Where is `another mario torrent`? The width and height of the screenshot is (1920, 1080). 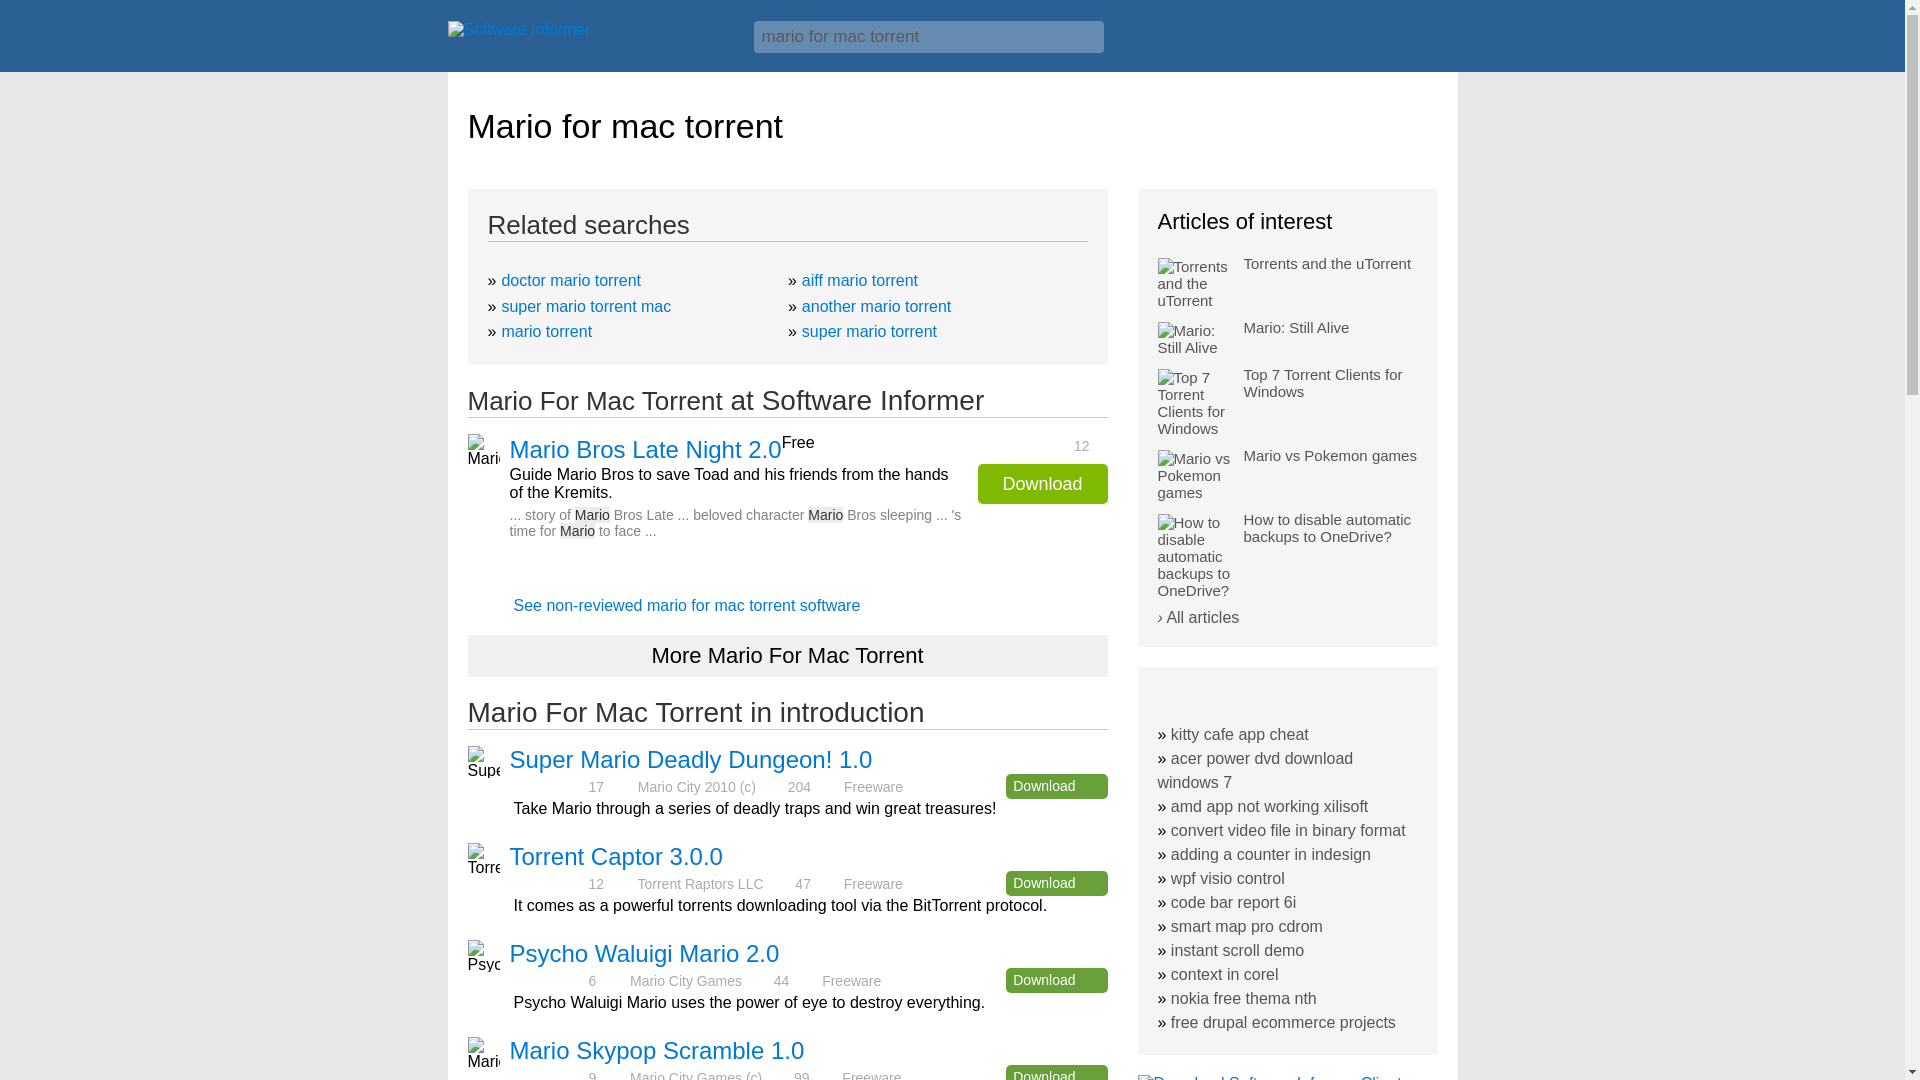 another mario torrent is located at coordinates (876, 306).